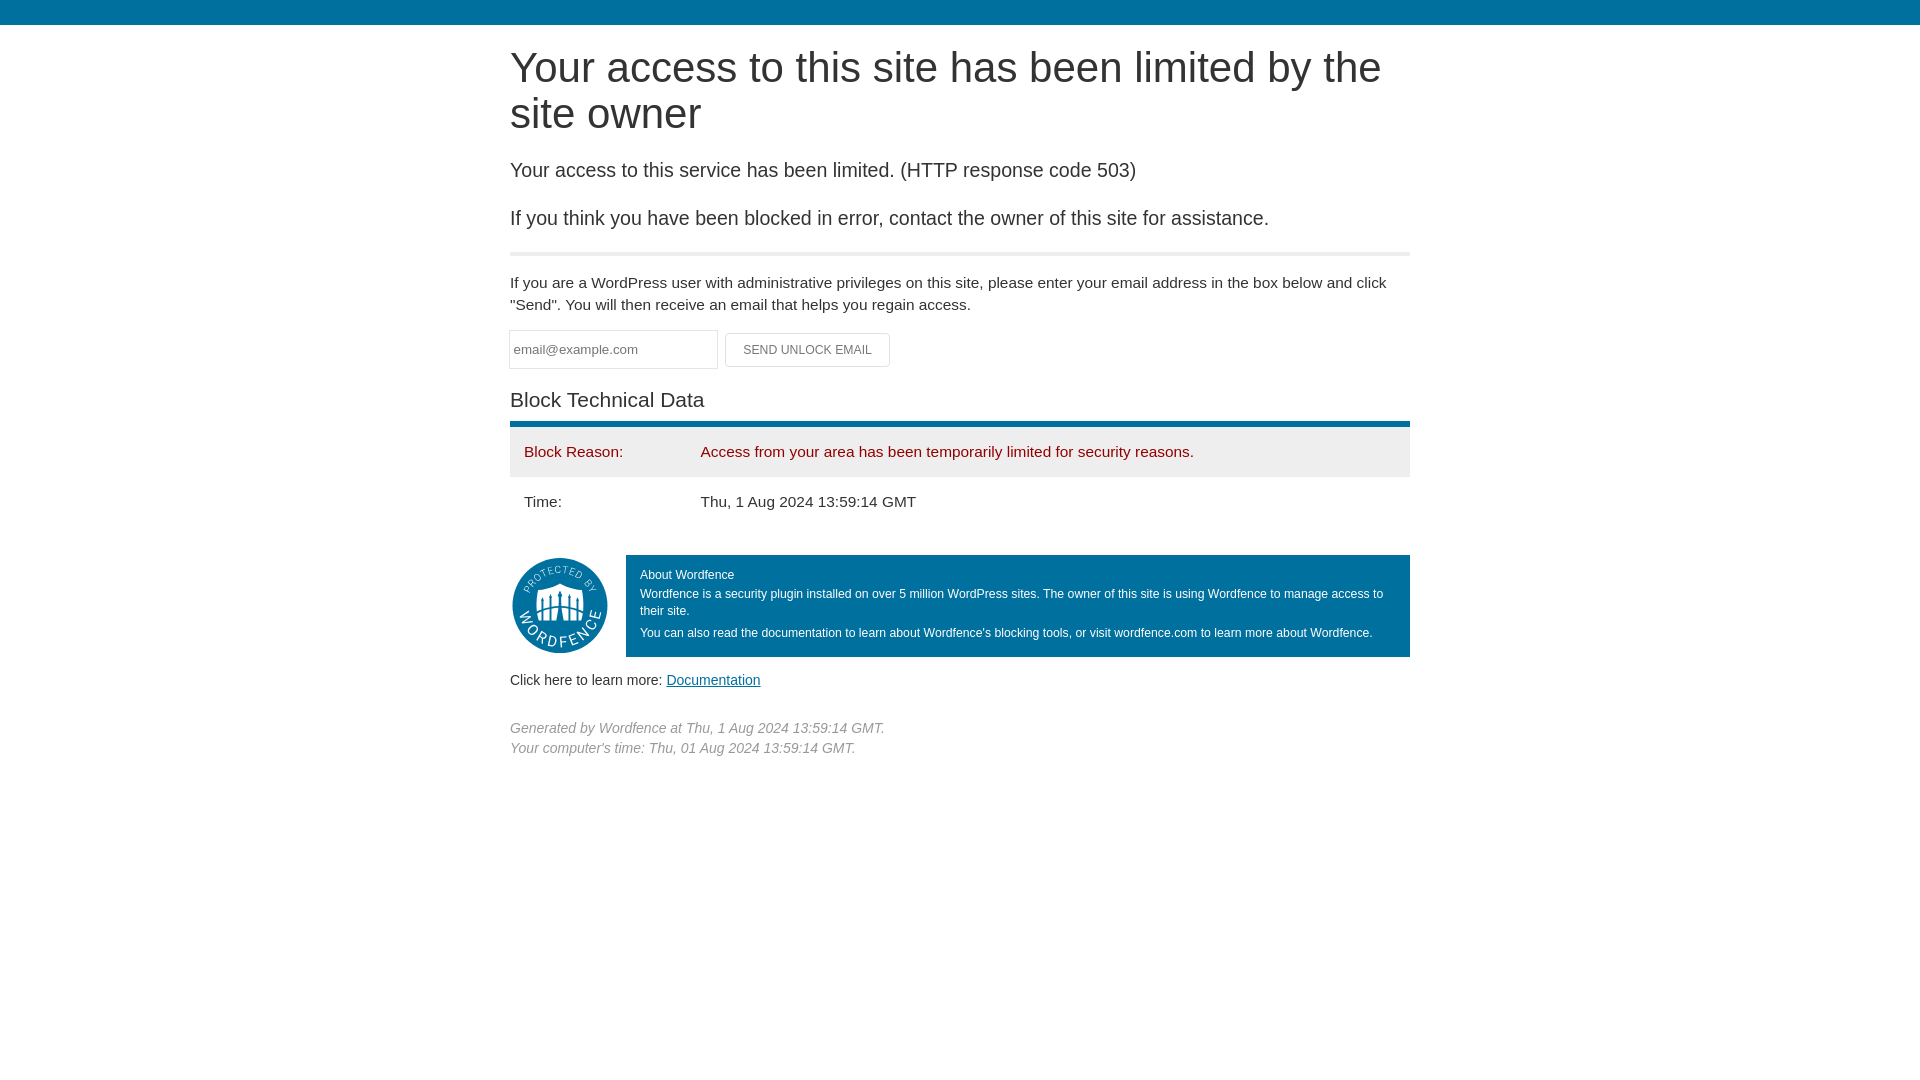 This screenshot has height=1080, width=1920. I want to click on Documentation, so click(713, 679).